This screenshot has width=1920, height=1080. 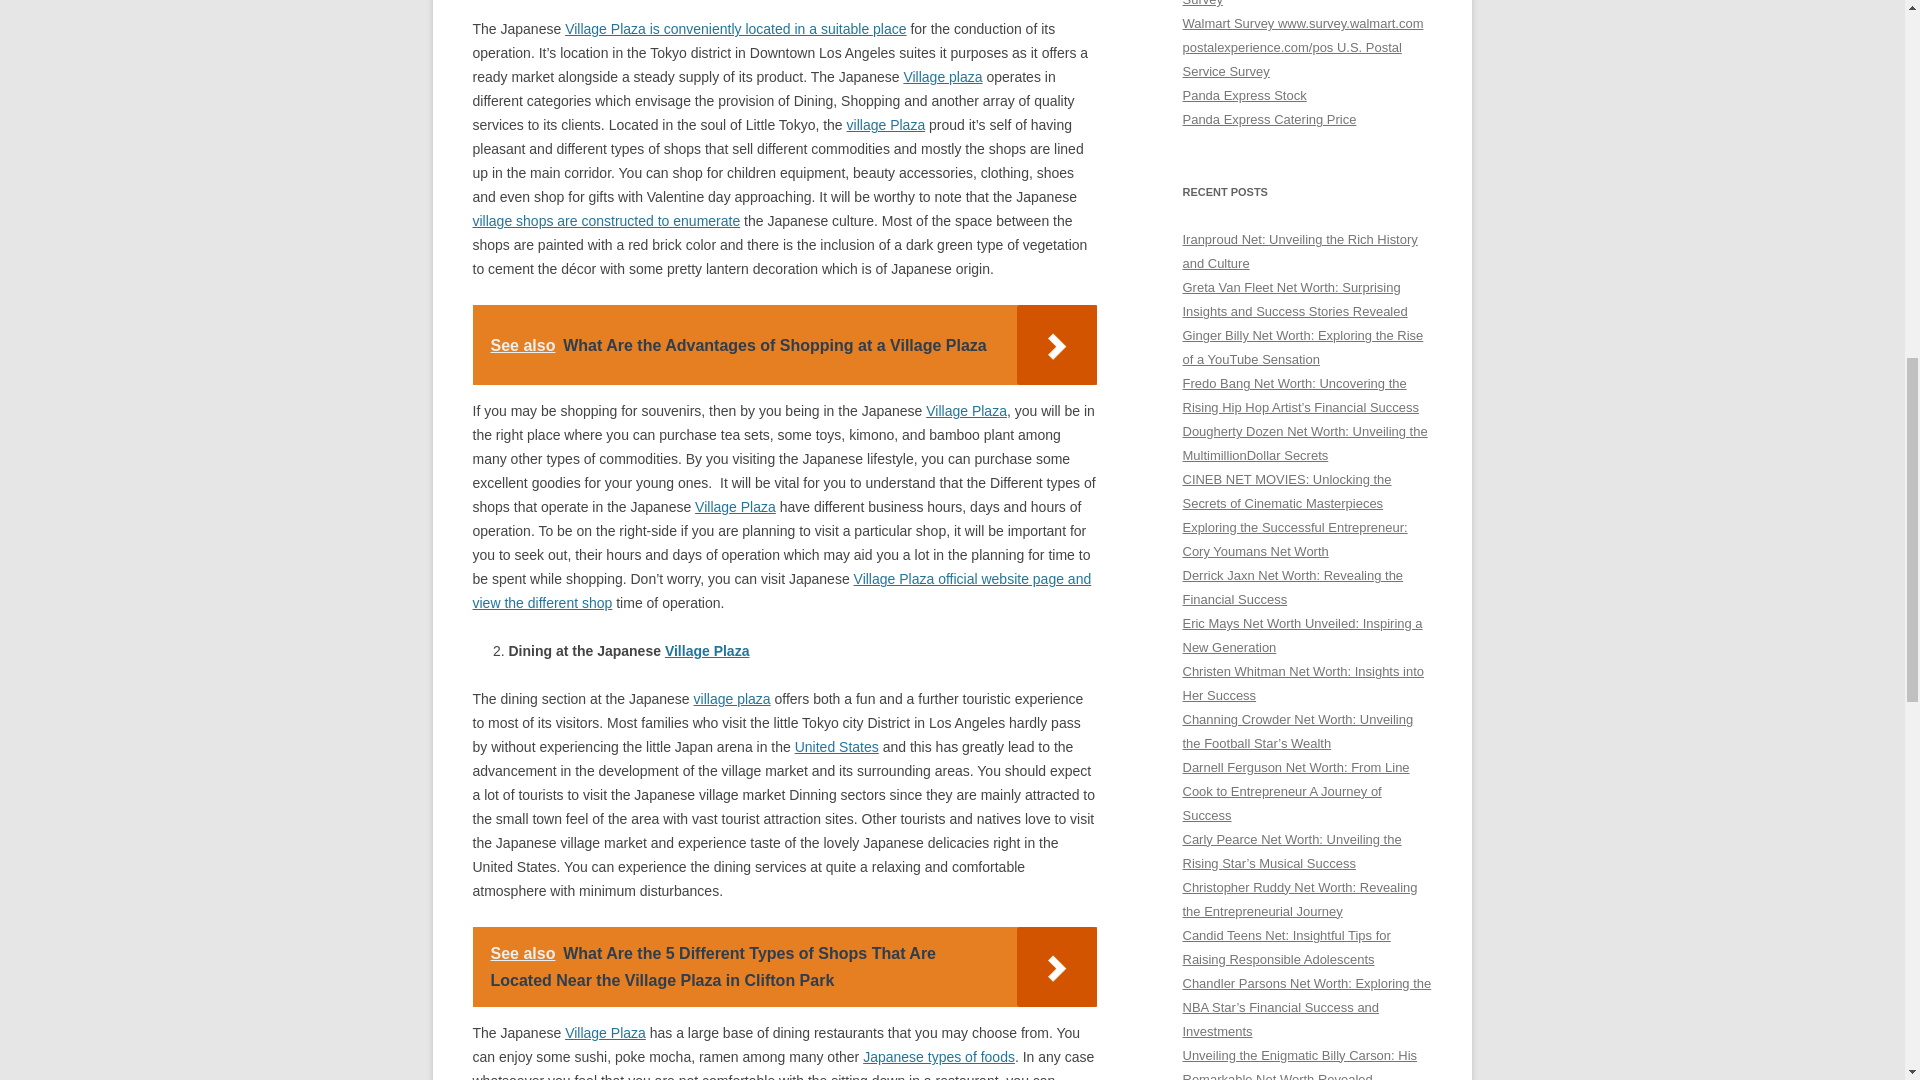 What do you see at coordinates (606, 220) in the screenshot?
I see `village shops are constructed to enumerate` at bounding box center [606, 220].